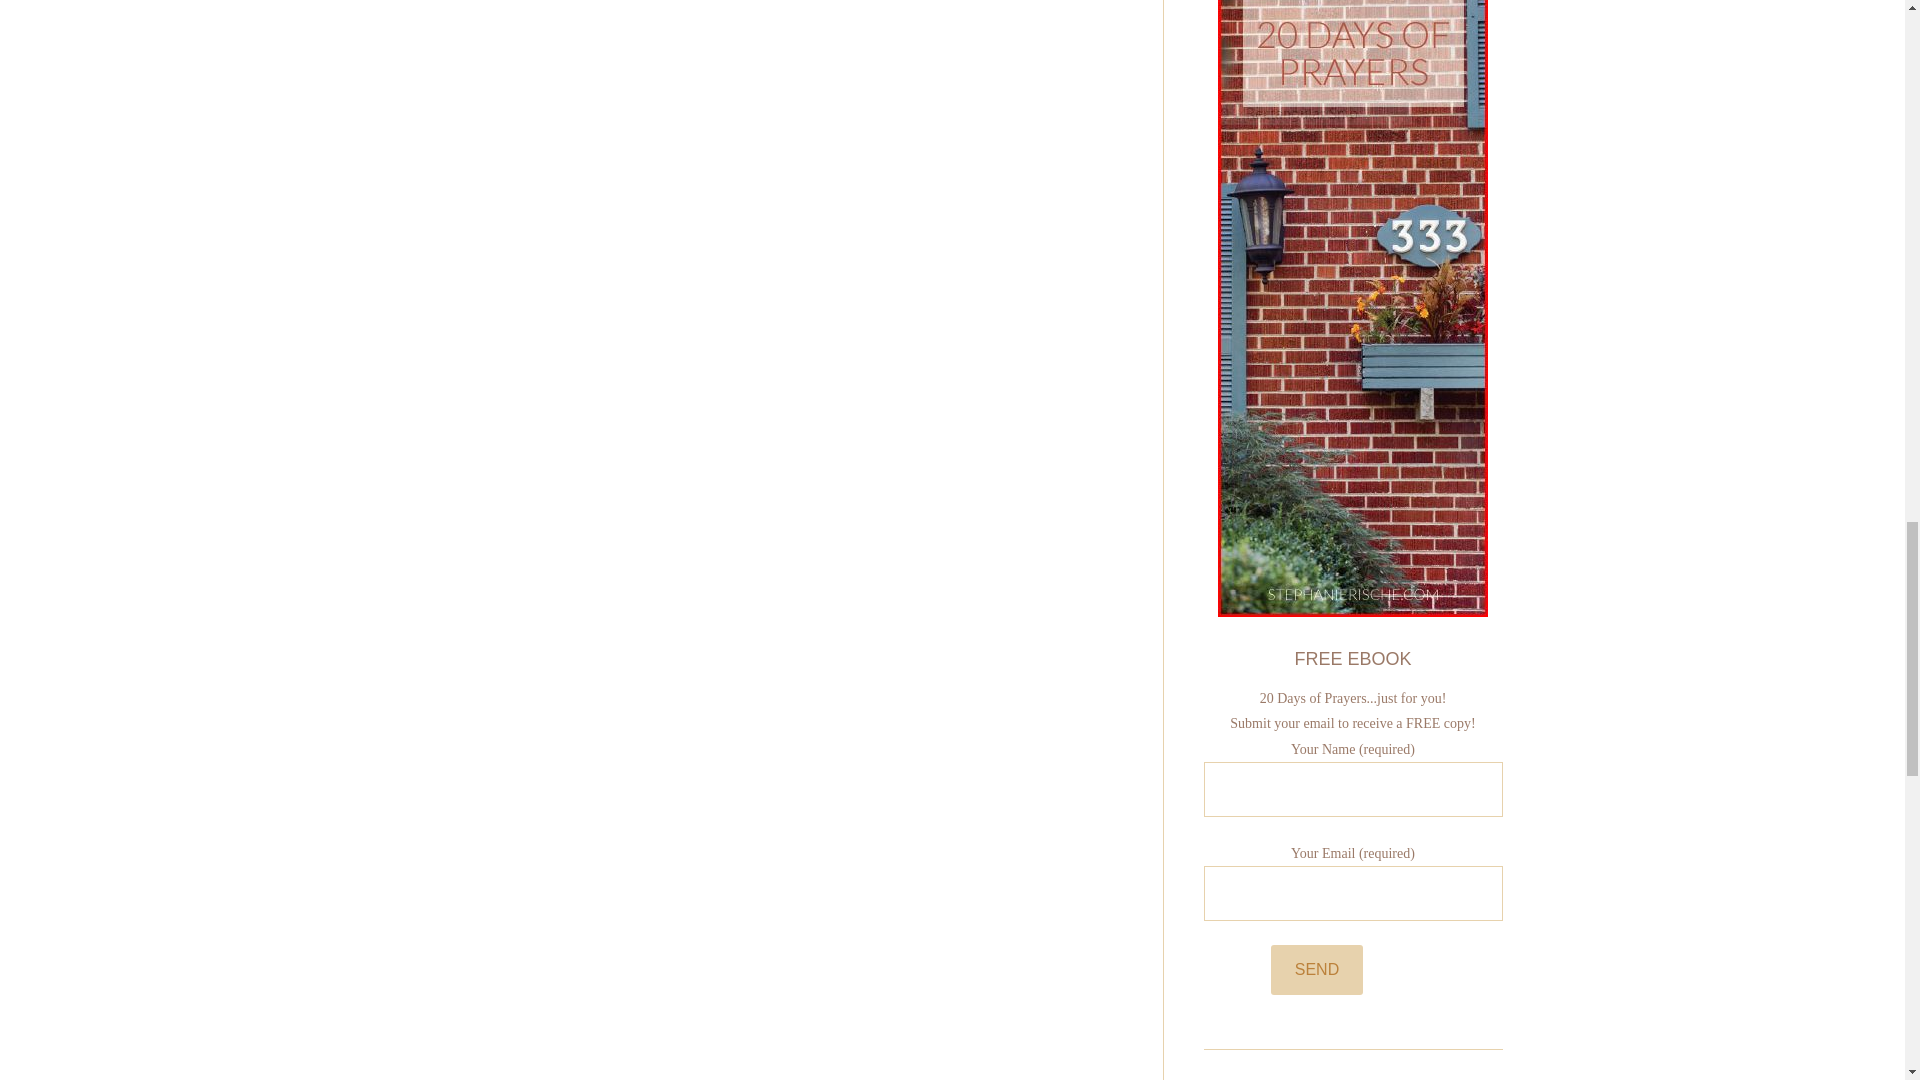 The width and height of the screenshot is (1920, 1080). What do you see at coordinates (1317, 970) in the screenshot?
I see `Send` at bounding box center [1317, 970].